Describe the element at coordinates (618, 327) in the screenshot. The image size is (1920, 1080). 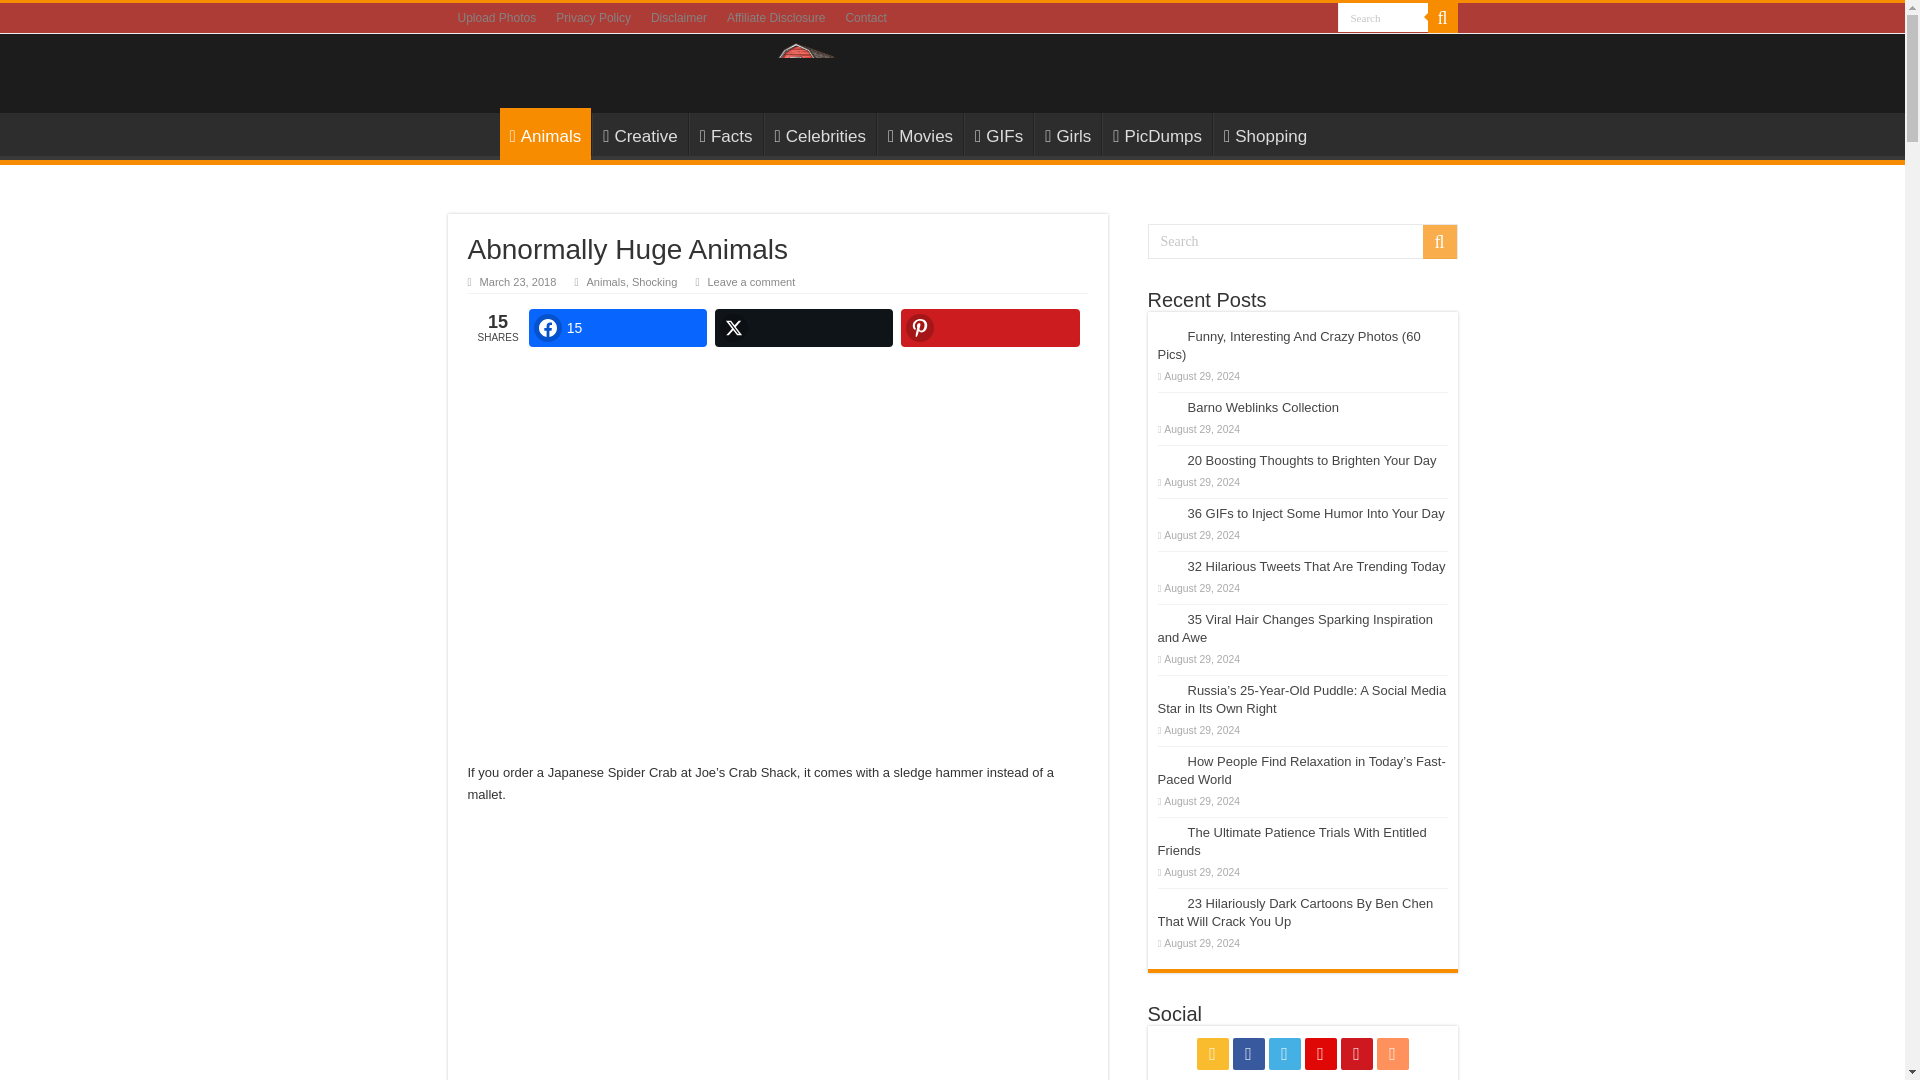
I see `Share on Facebook` at that location.